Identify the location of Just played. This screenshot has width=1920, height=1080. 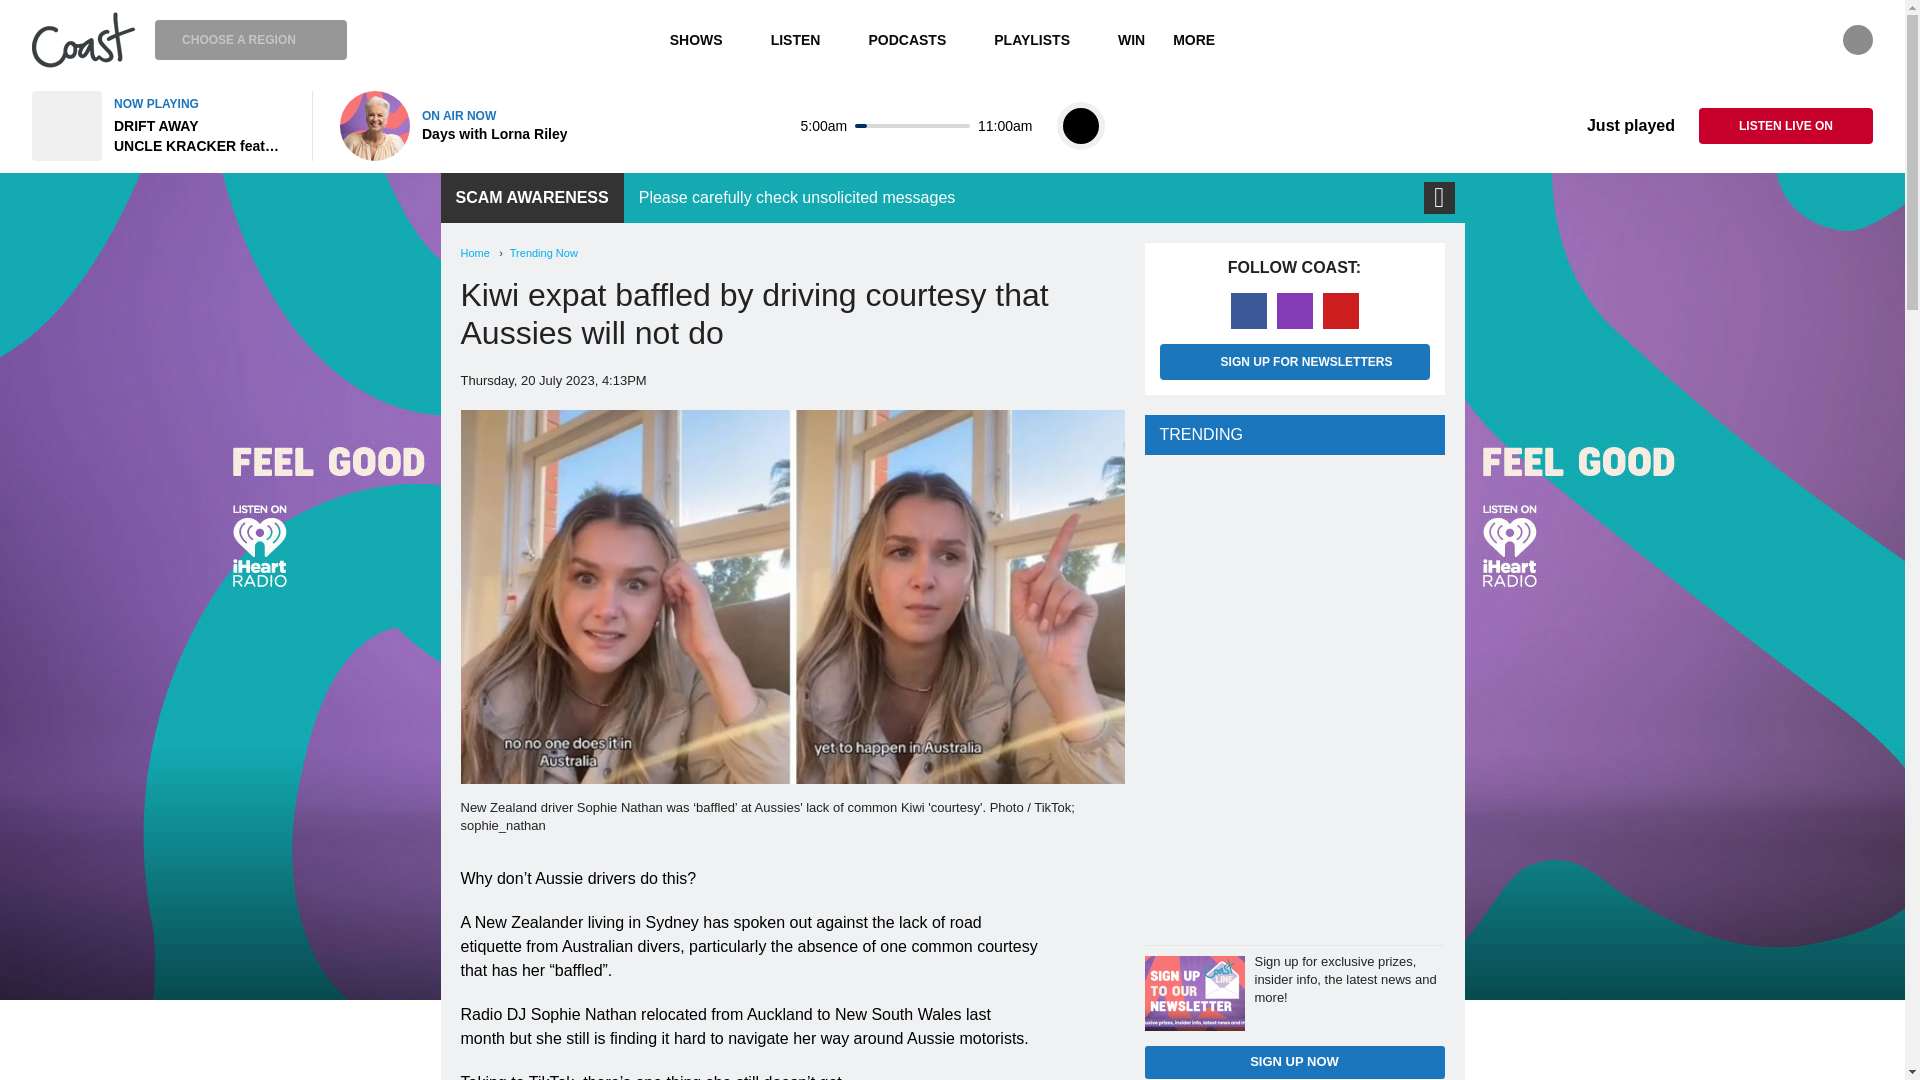
(1616, 126).